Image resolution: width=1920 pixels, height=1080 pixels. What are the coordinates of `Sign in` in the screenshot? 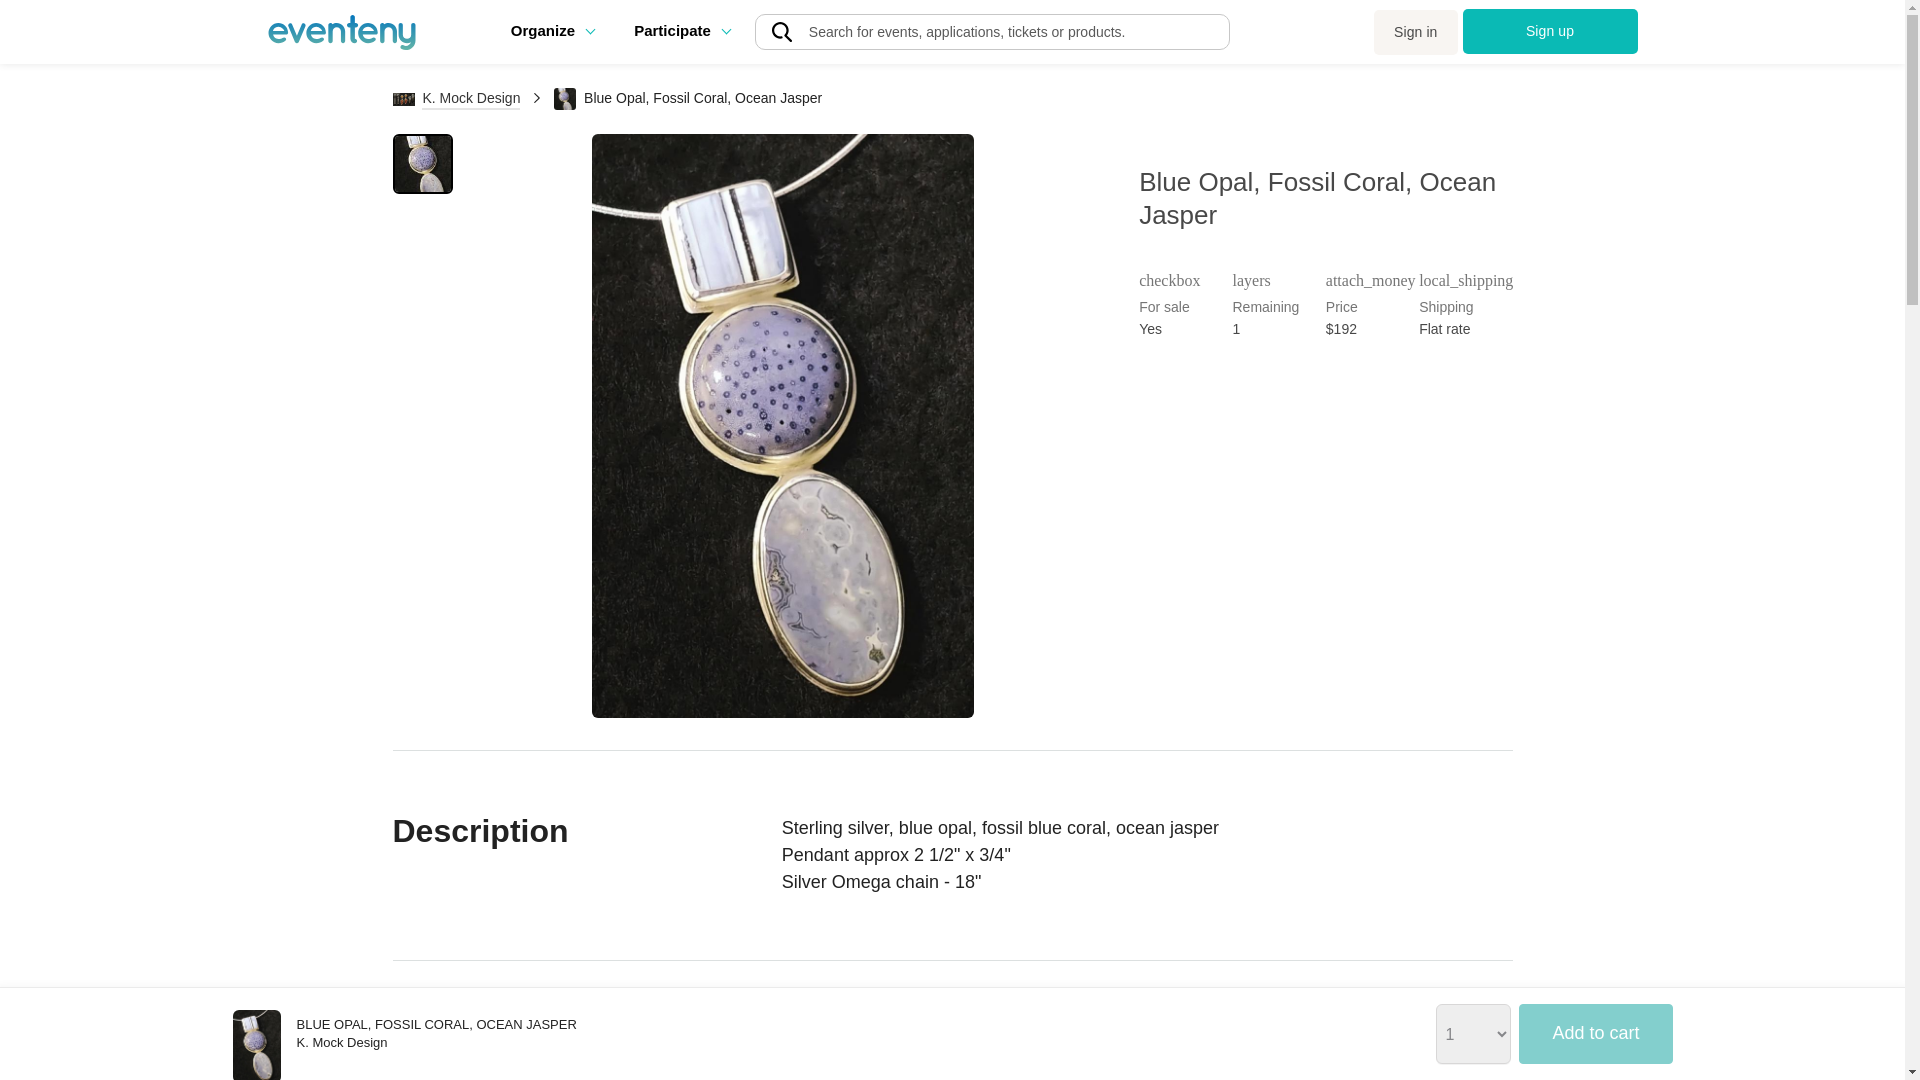 It's located at (1416, 32).